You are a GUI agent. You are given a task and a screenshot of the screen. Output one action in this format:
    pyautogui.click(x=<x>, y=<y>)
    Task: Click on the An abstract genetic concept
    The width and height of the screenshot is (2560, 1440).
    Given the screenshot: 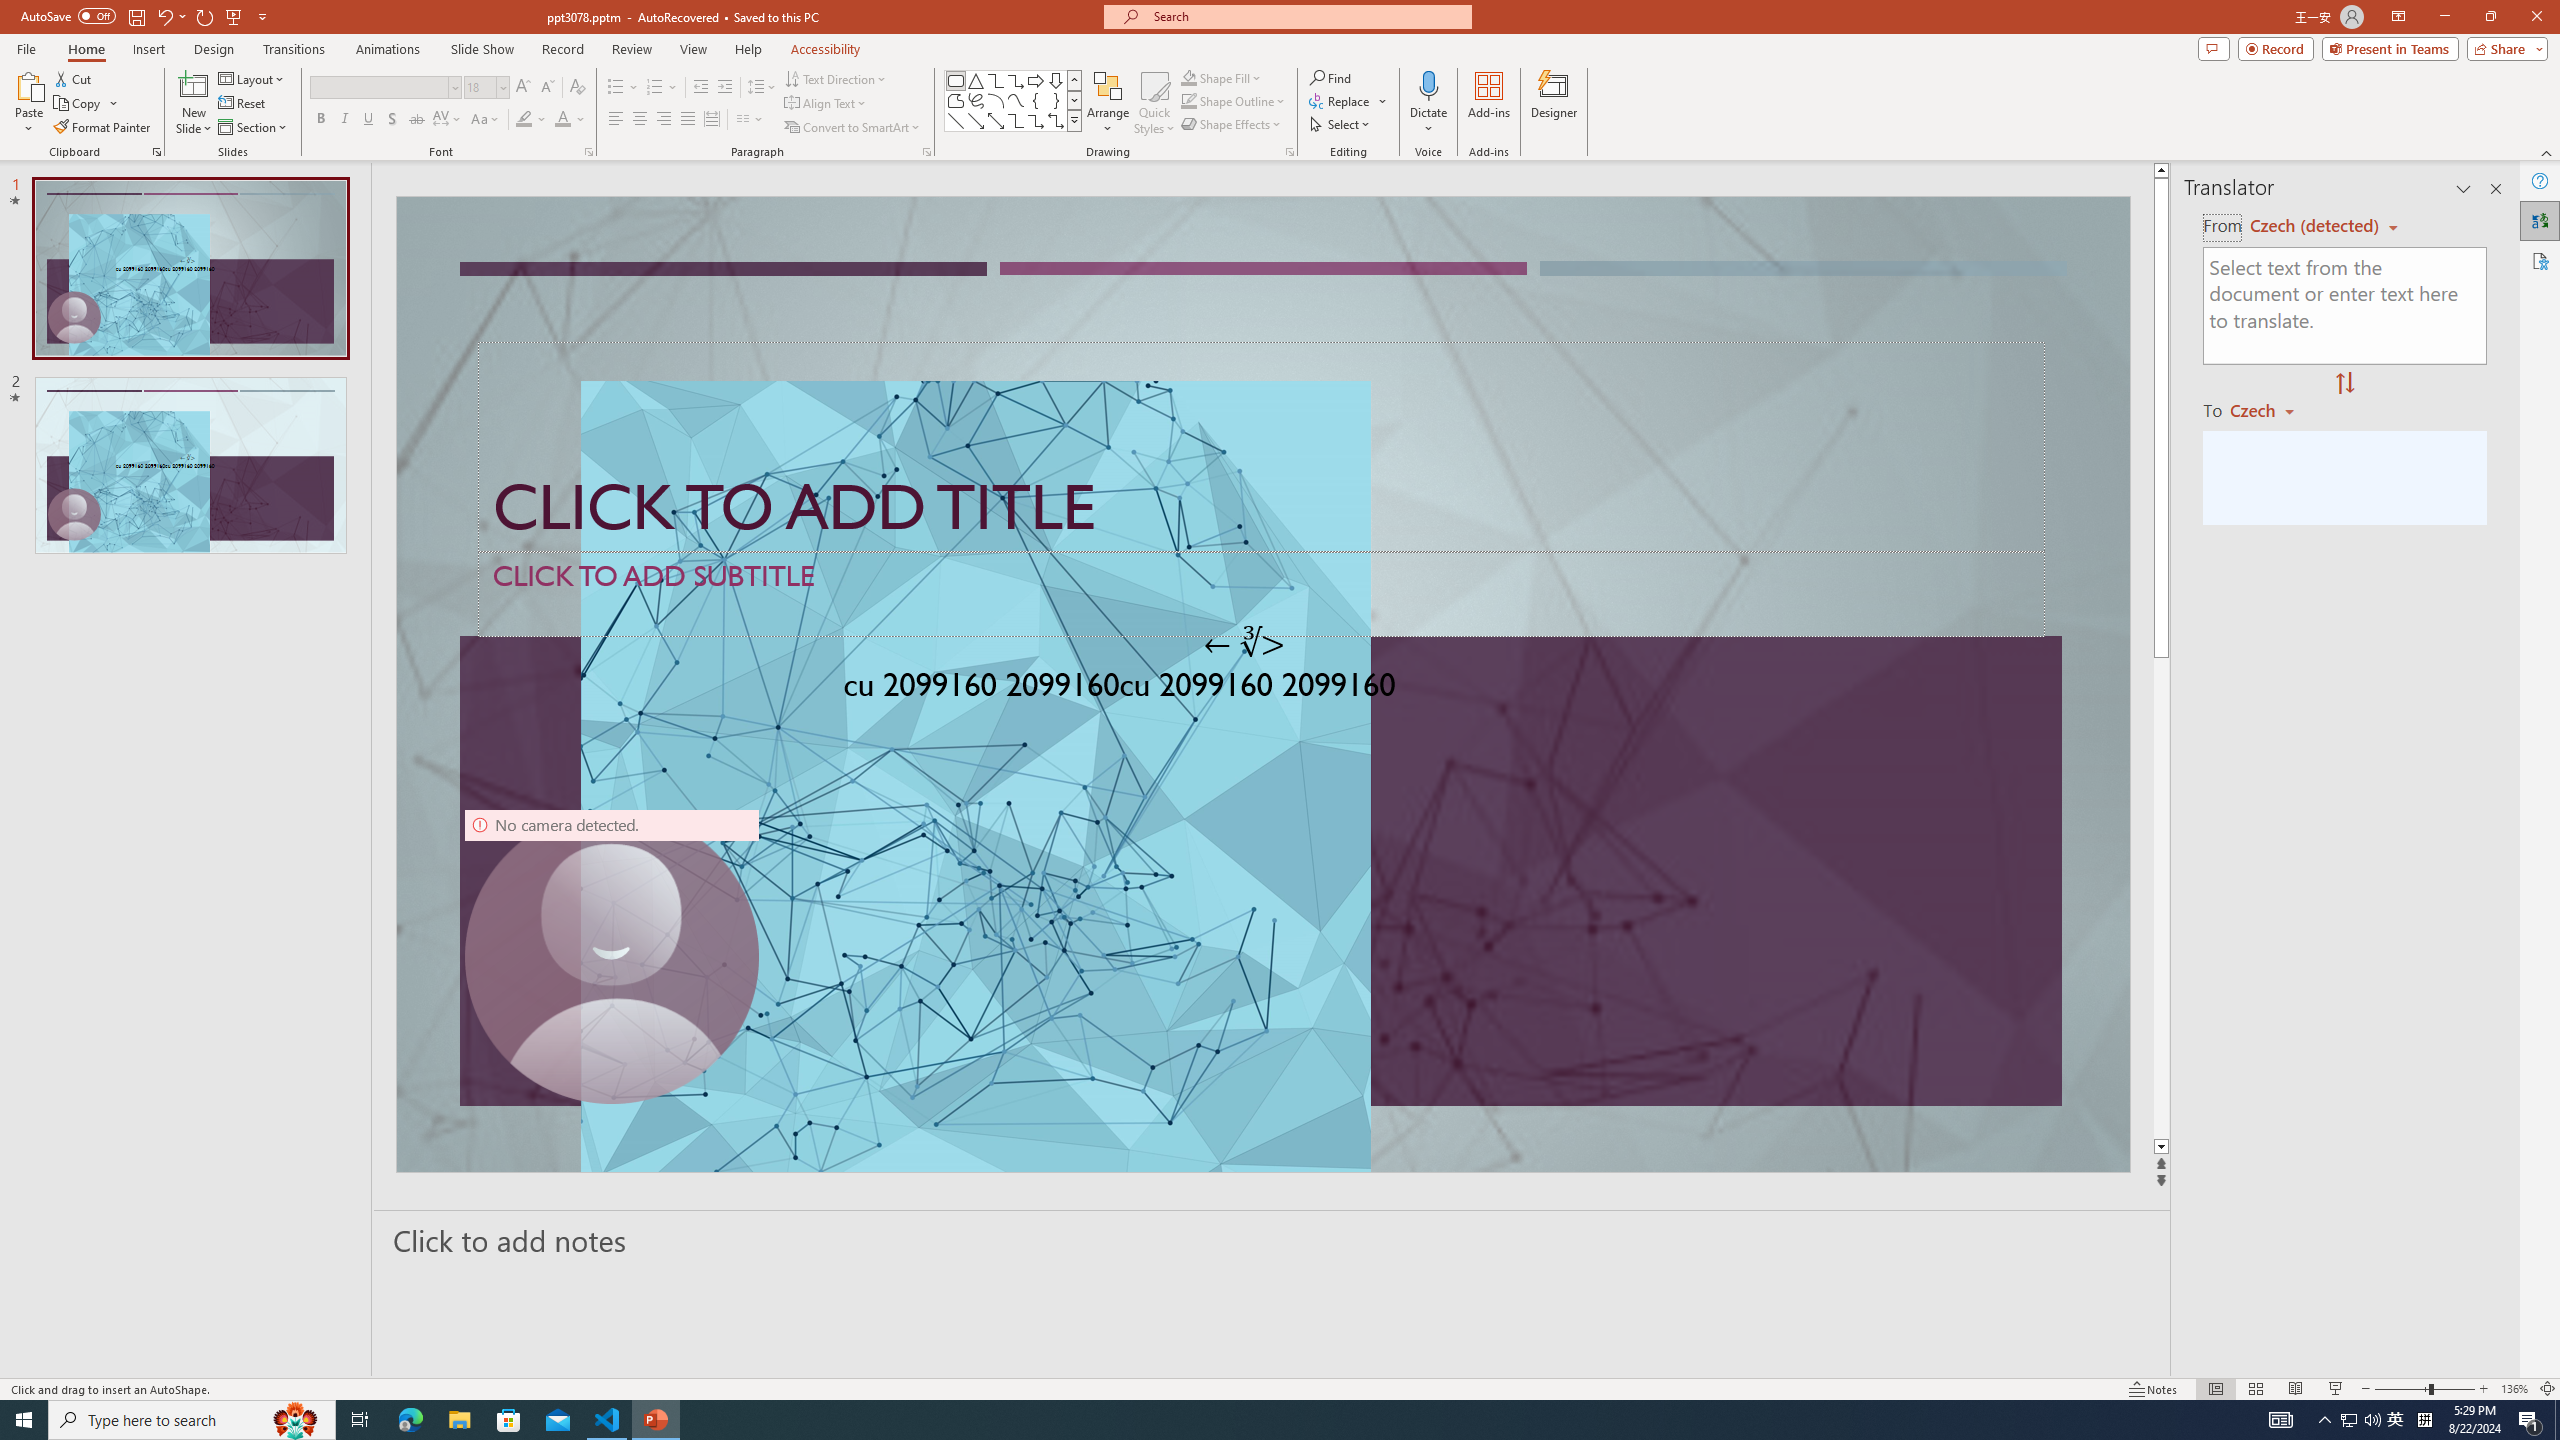 What is the action you would take?
    pyautogui.click(x=1262, y=684)
    